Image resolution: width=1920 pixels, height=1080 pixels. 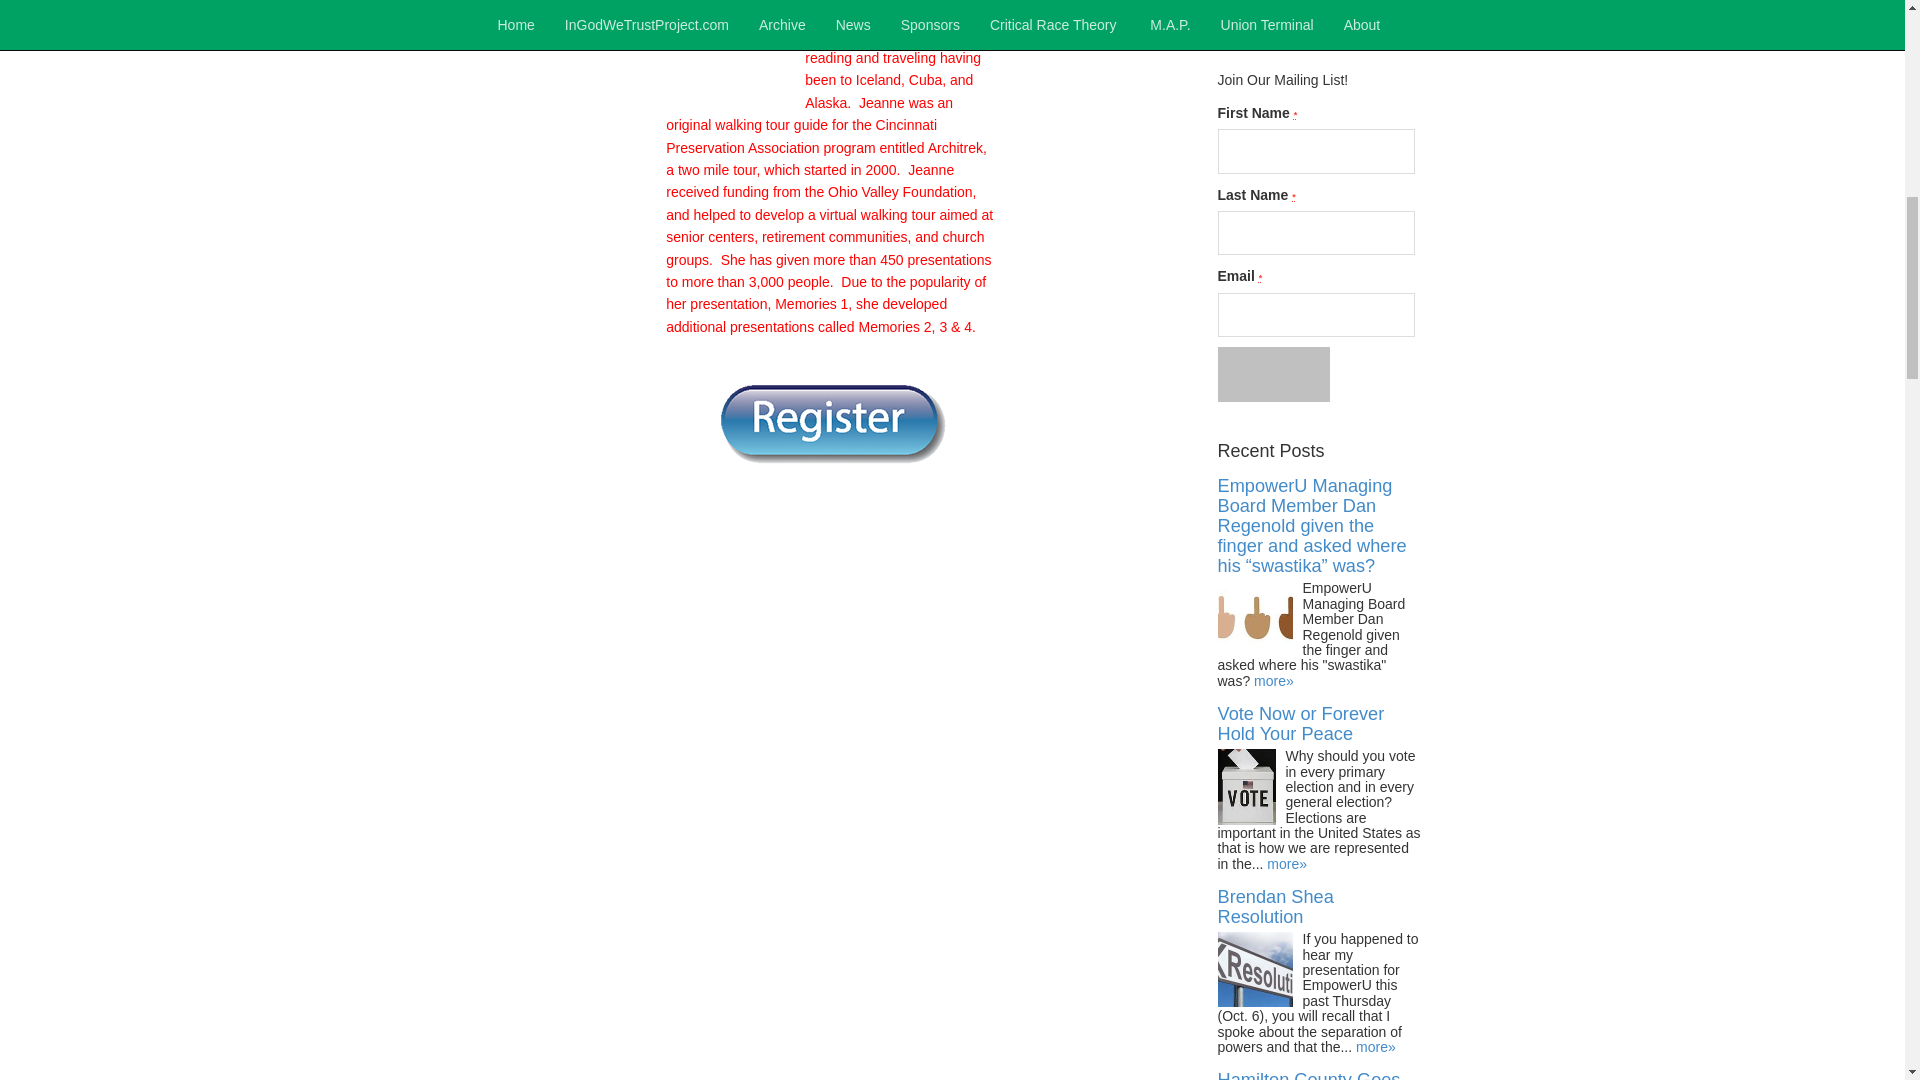 I want to click on Class Registration, so click(x=830, y=422).